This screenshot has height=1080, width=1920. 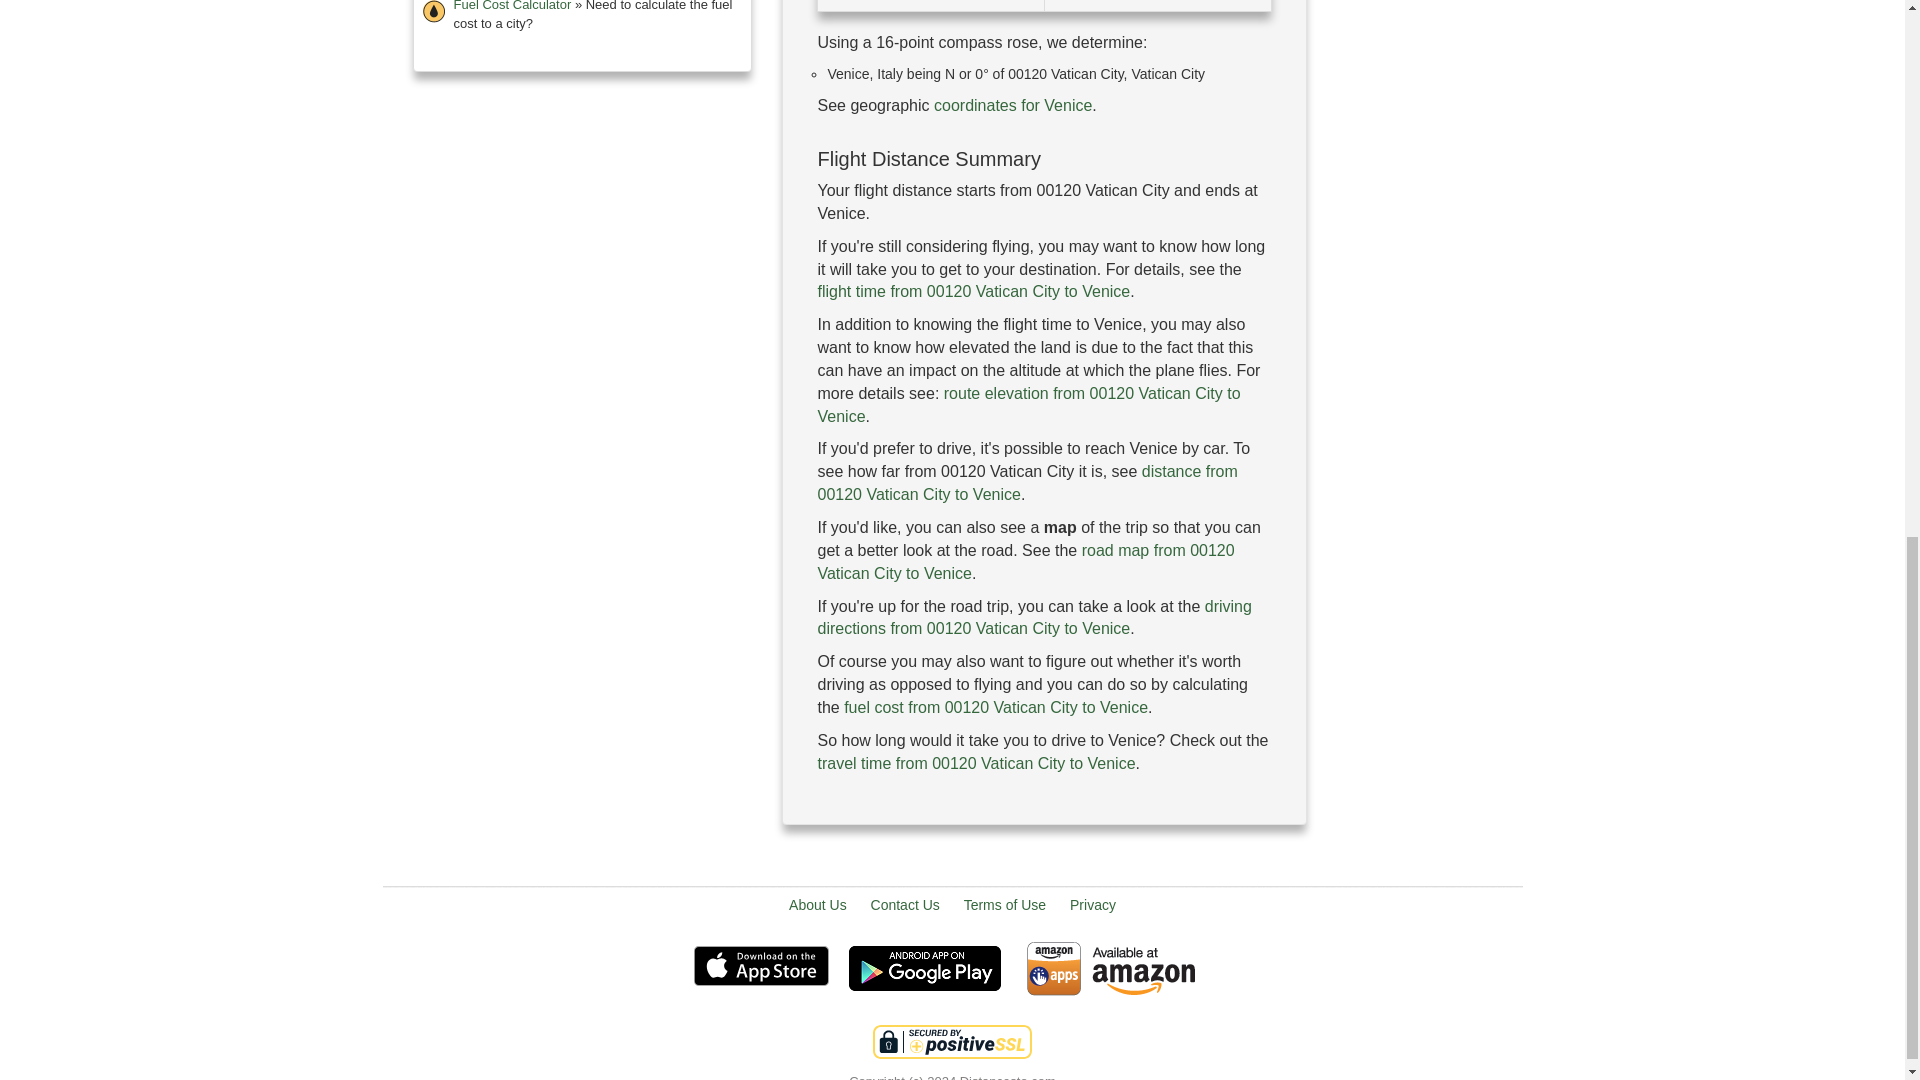 What do you see at coordinates (1034, 618) in the screenshot?
I see `driving directions from 00120 Vatican City to Venice` at bounding box center [1034, 618].